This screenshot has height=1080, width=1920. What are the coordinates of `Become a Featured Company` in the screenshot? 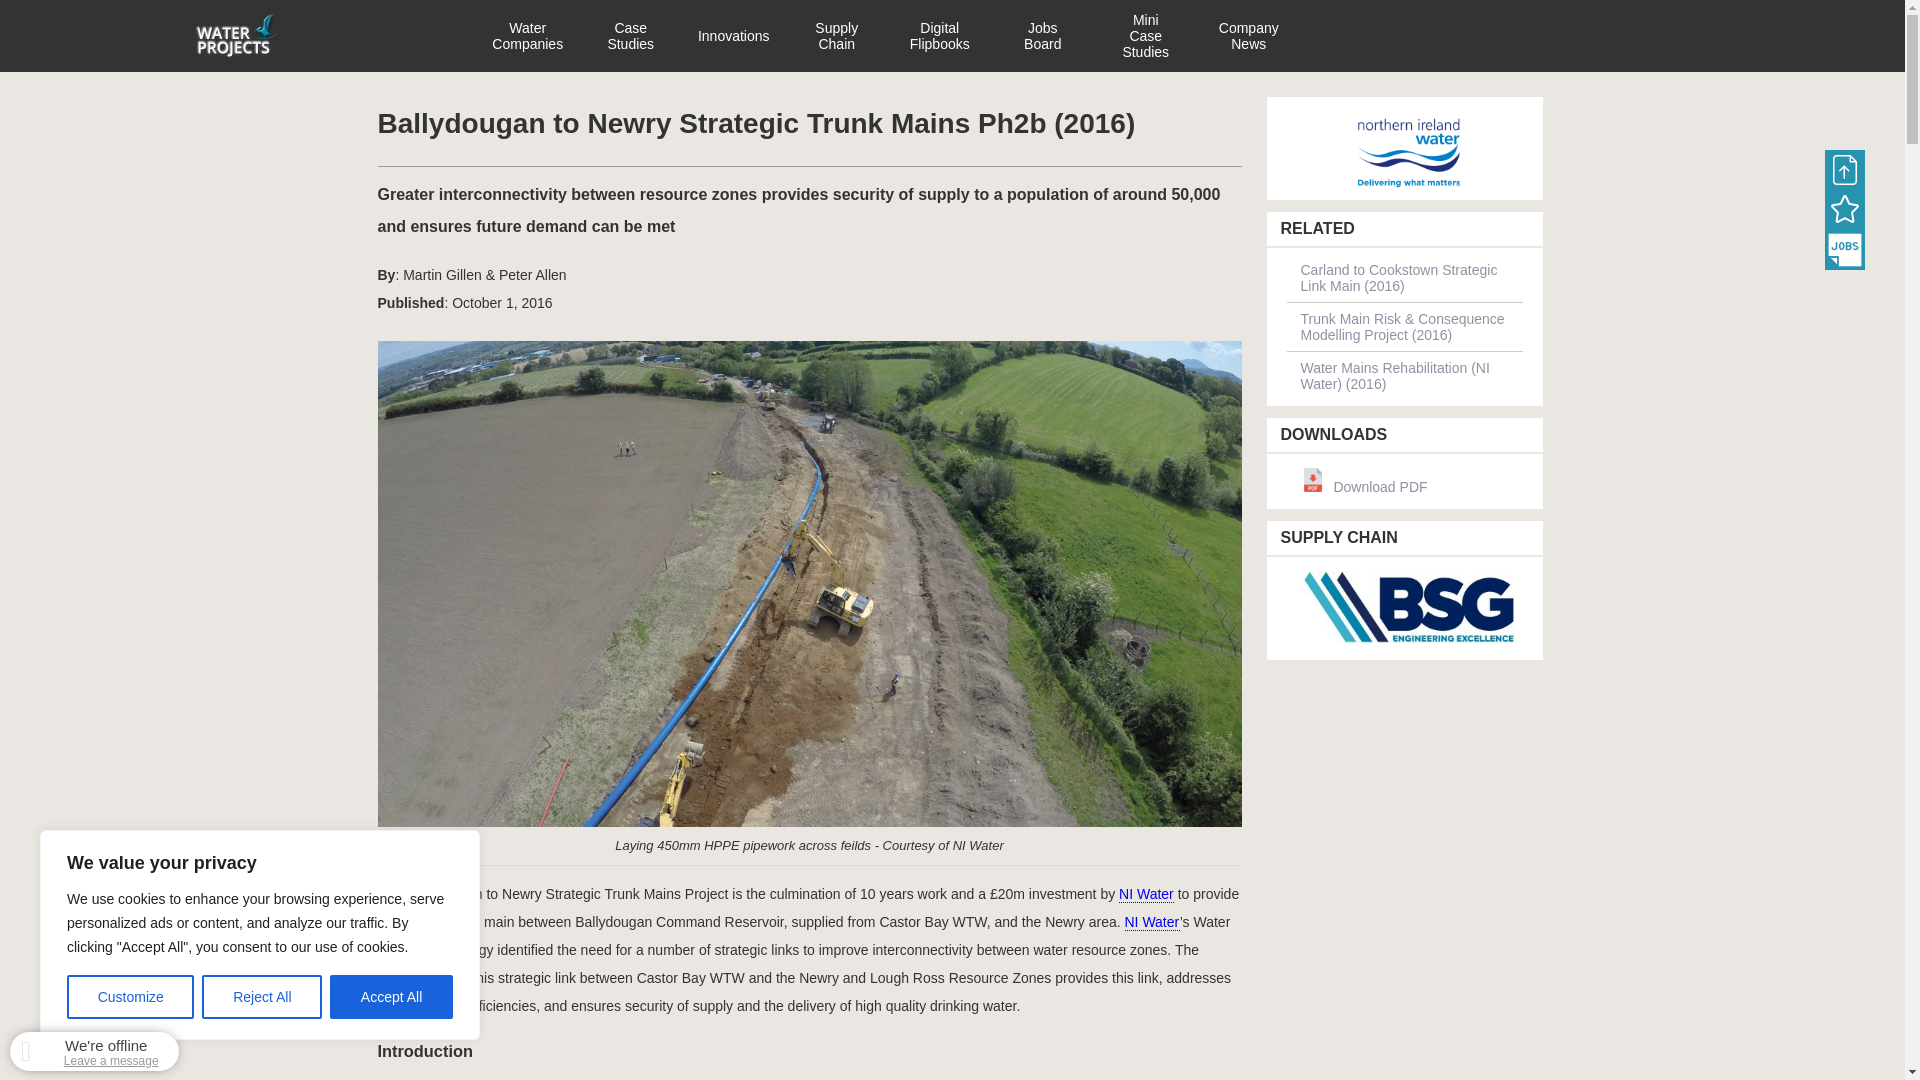 It's located at (1844, 210).